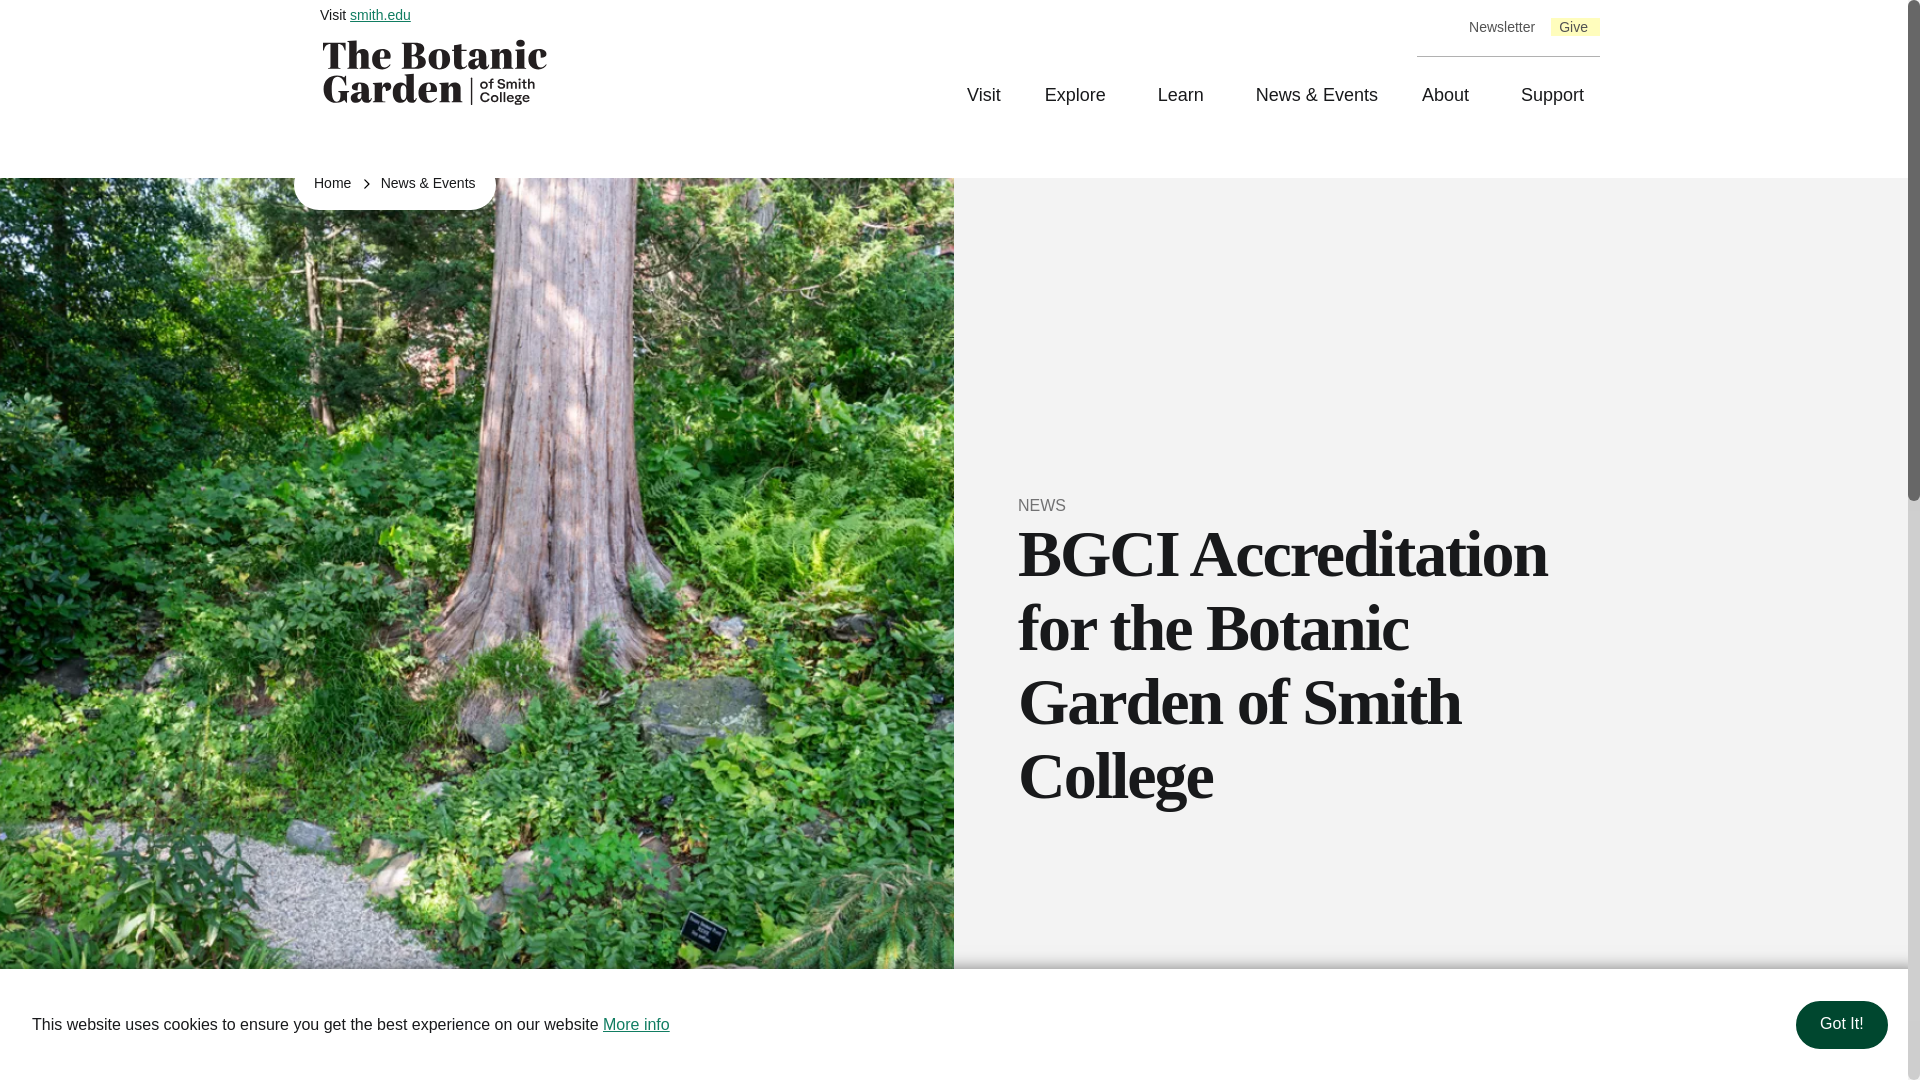 This screenshot has height=1080, width=1920. What do you see at coordinates (986, 96) in the screenshot?
I see `Visit` at bounding box center [986, 96].